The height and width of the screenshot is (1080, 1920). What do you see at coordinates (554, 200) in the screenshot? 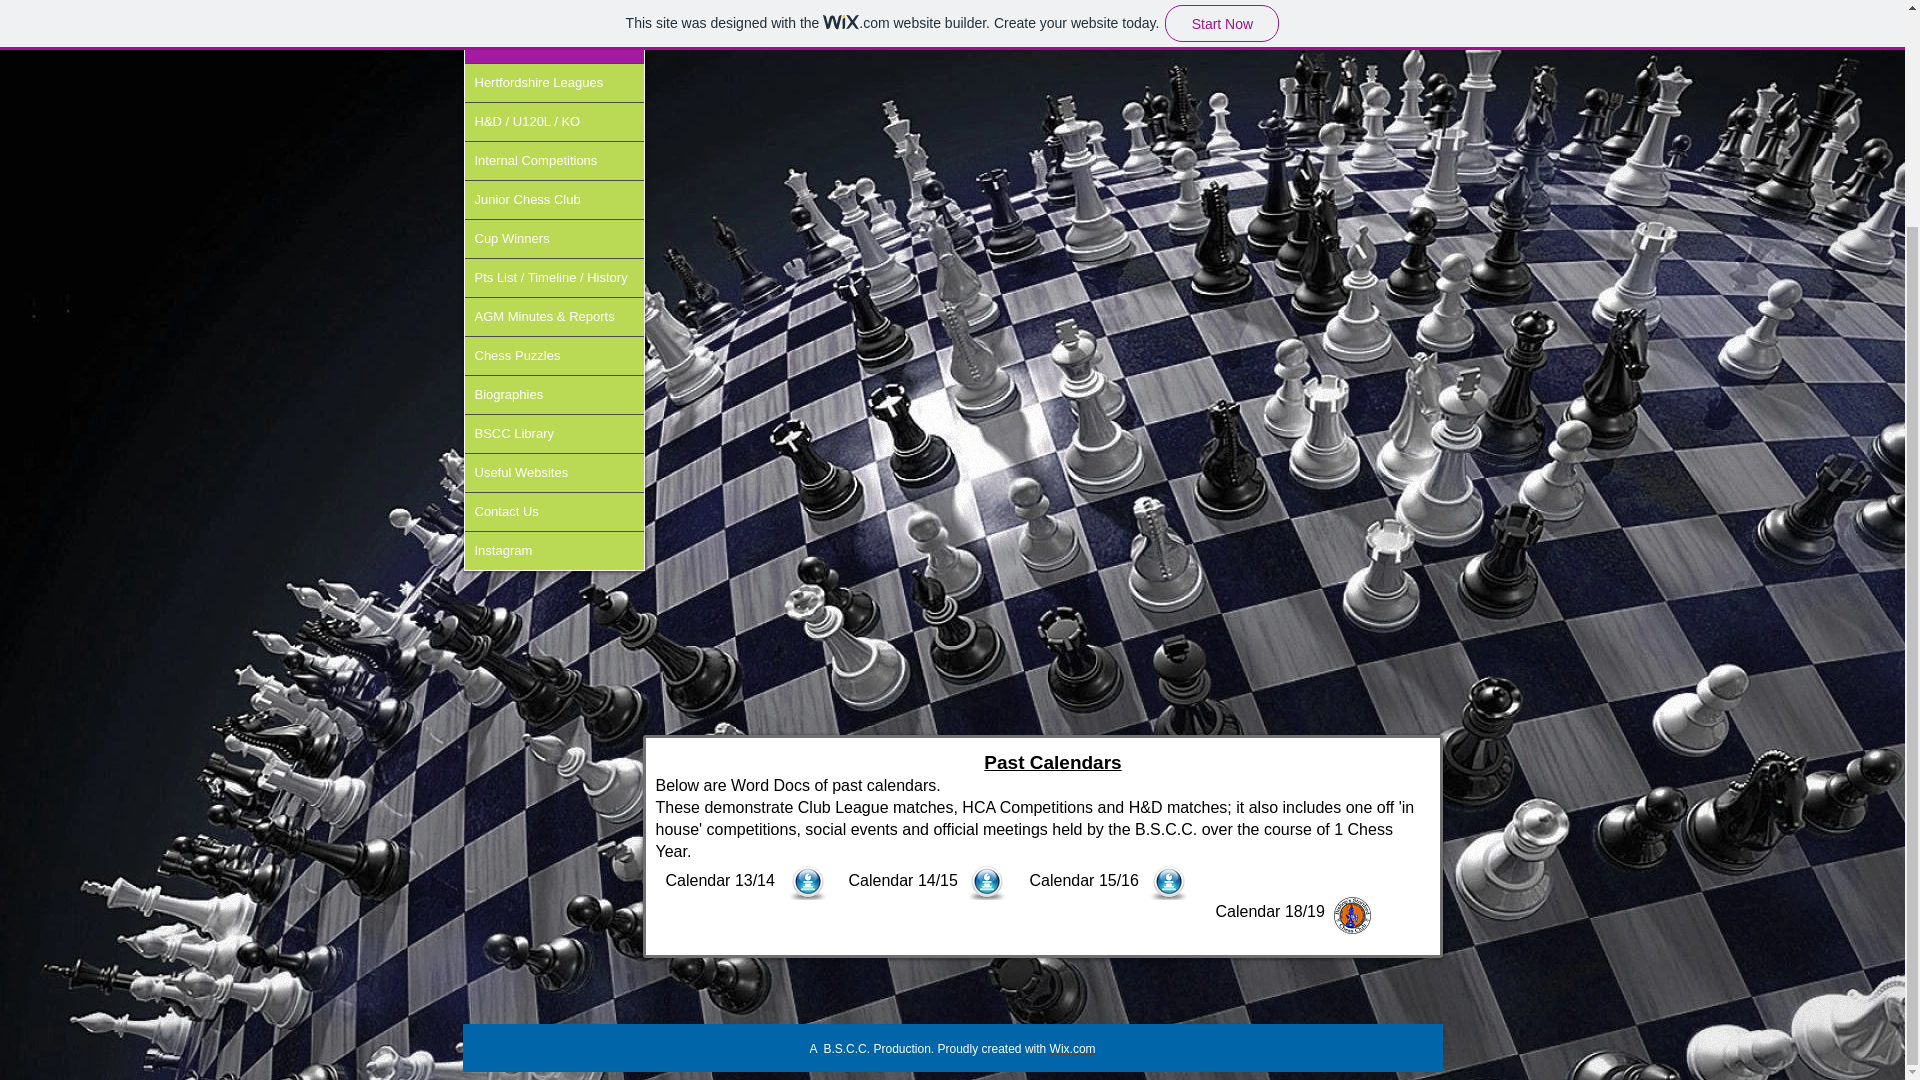
I see `Junior Chess Club` at bounding box center [554, 200].